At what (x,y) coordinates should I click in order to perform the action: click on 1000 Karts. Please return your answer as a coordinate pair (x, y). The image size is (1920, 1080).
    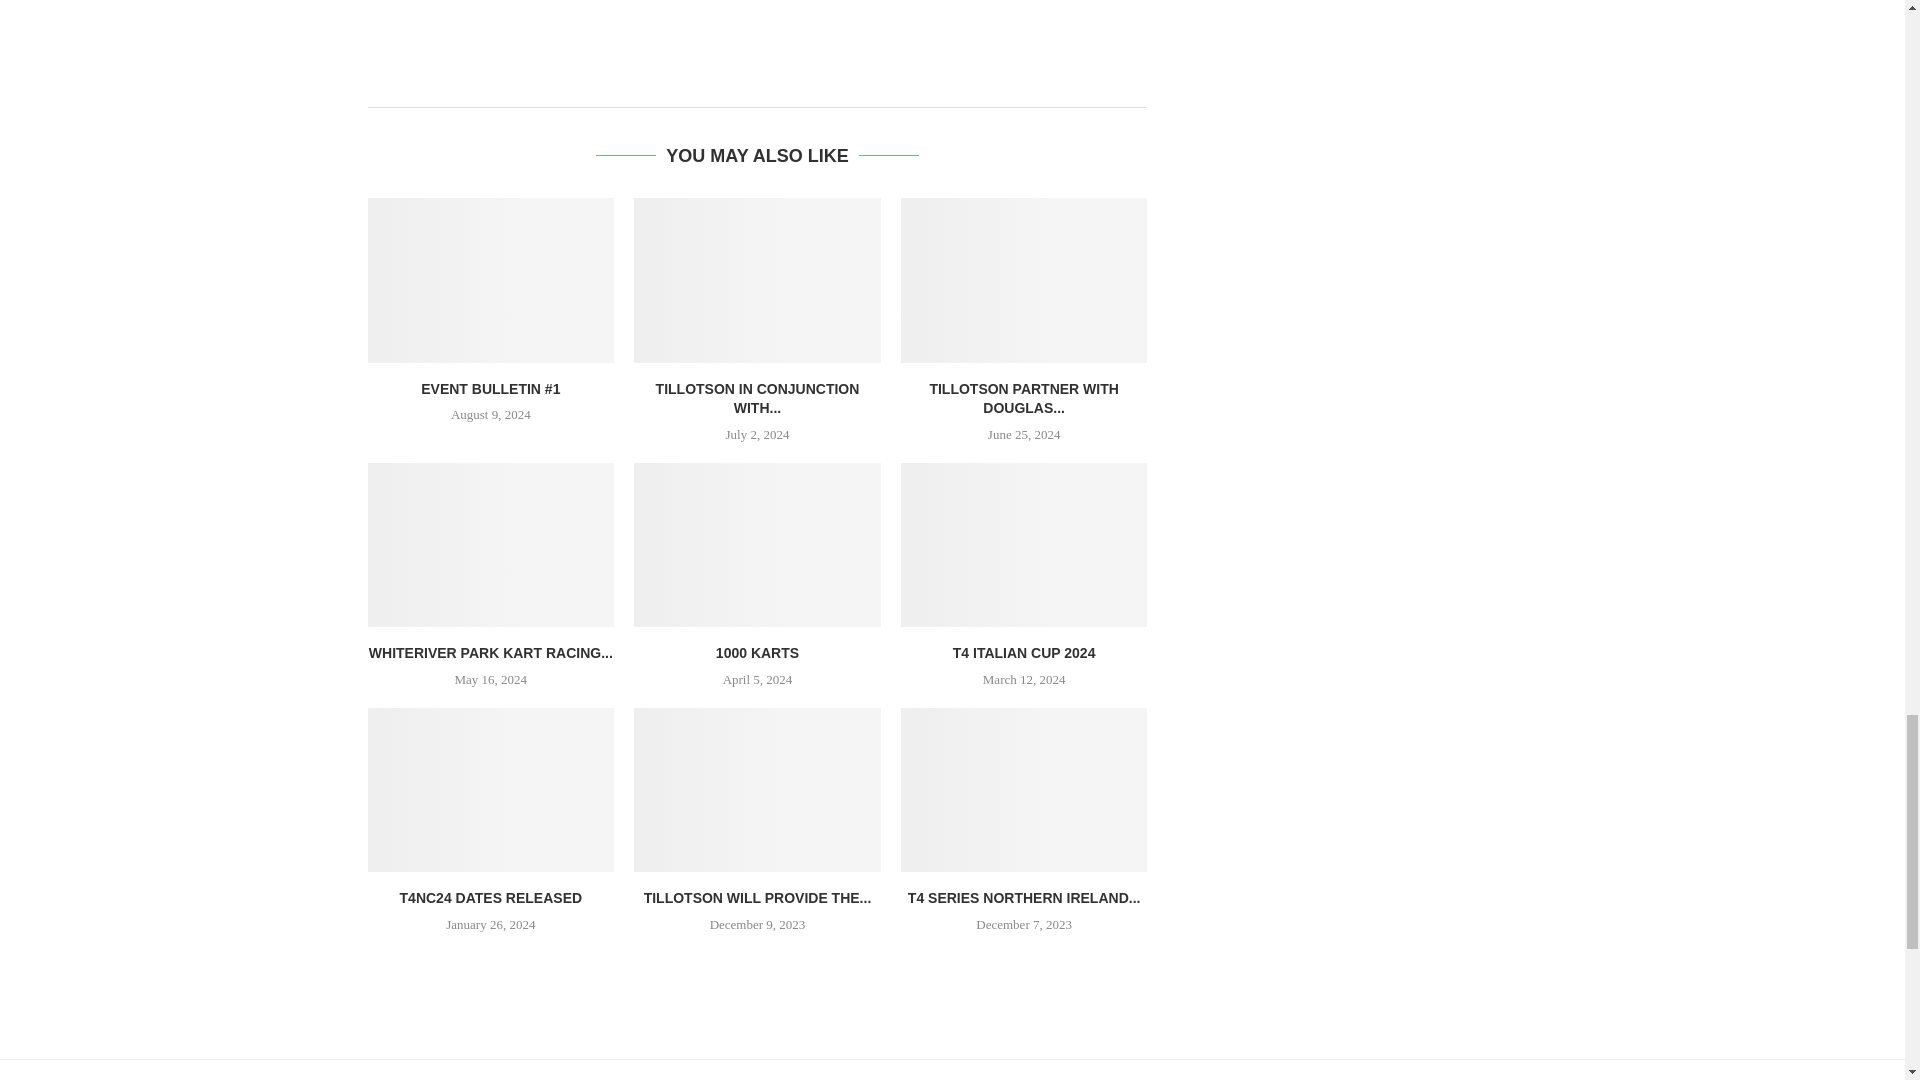
    Looking at the image, I should click on (757, 545).